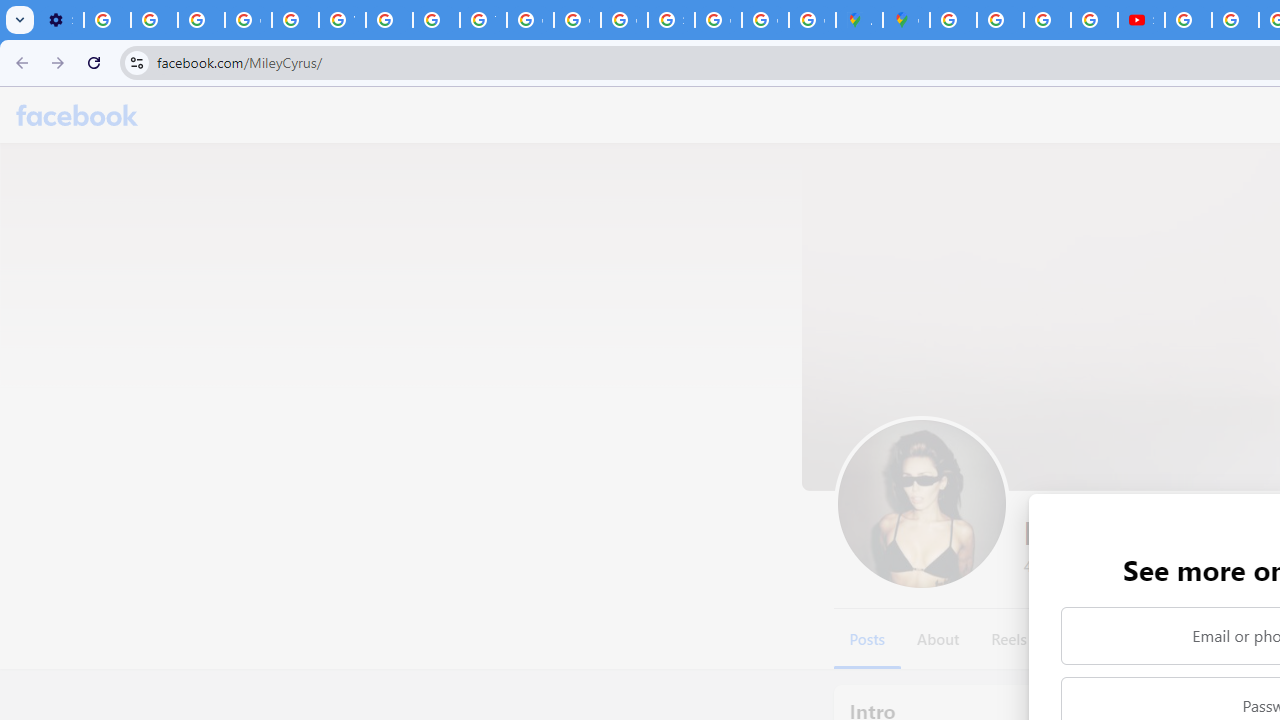  I want to click on How Chrome protects your passwords - Google Chrome Help, so click(1188, 20).